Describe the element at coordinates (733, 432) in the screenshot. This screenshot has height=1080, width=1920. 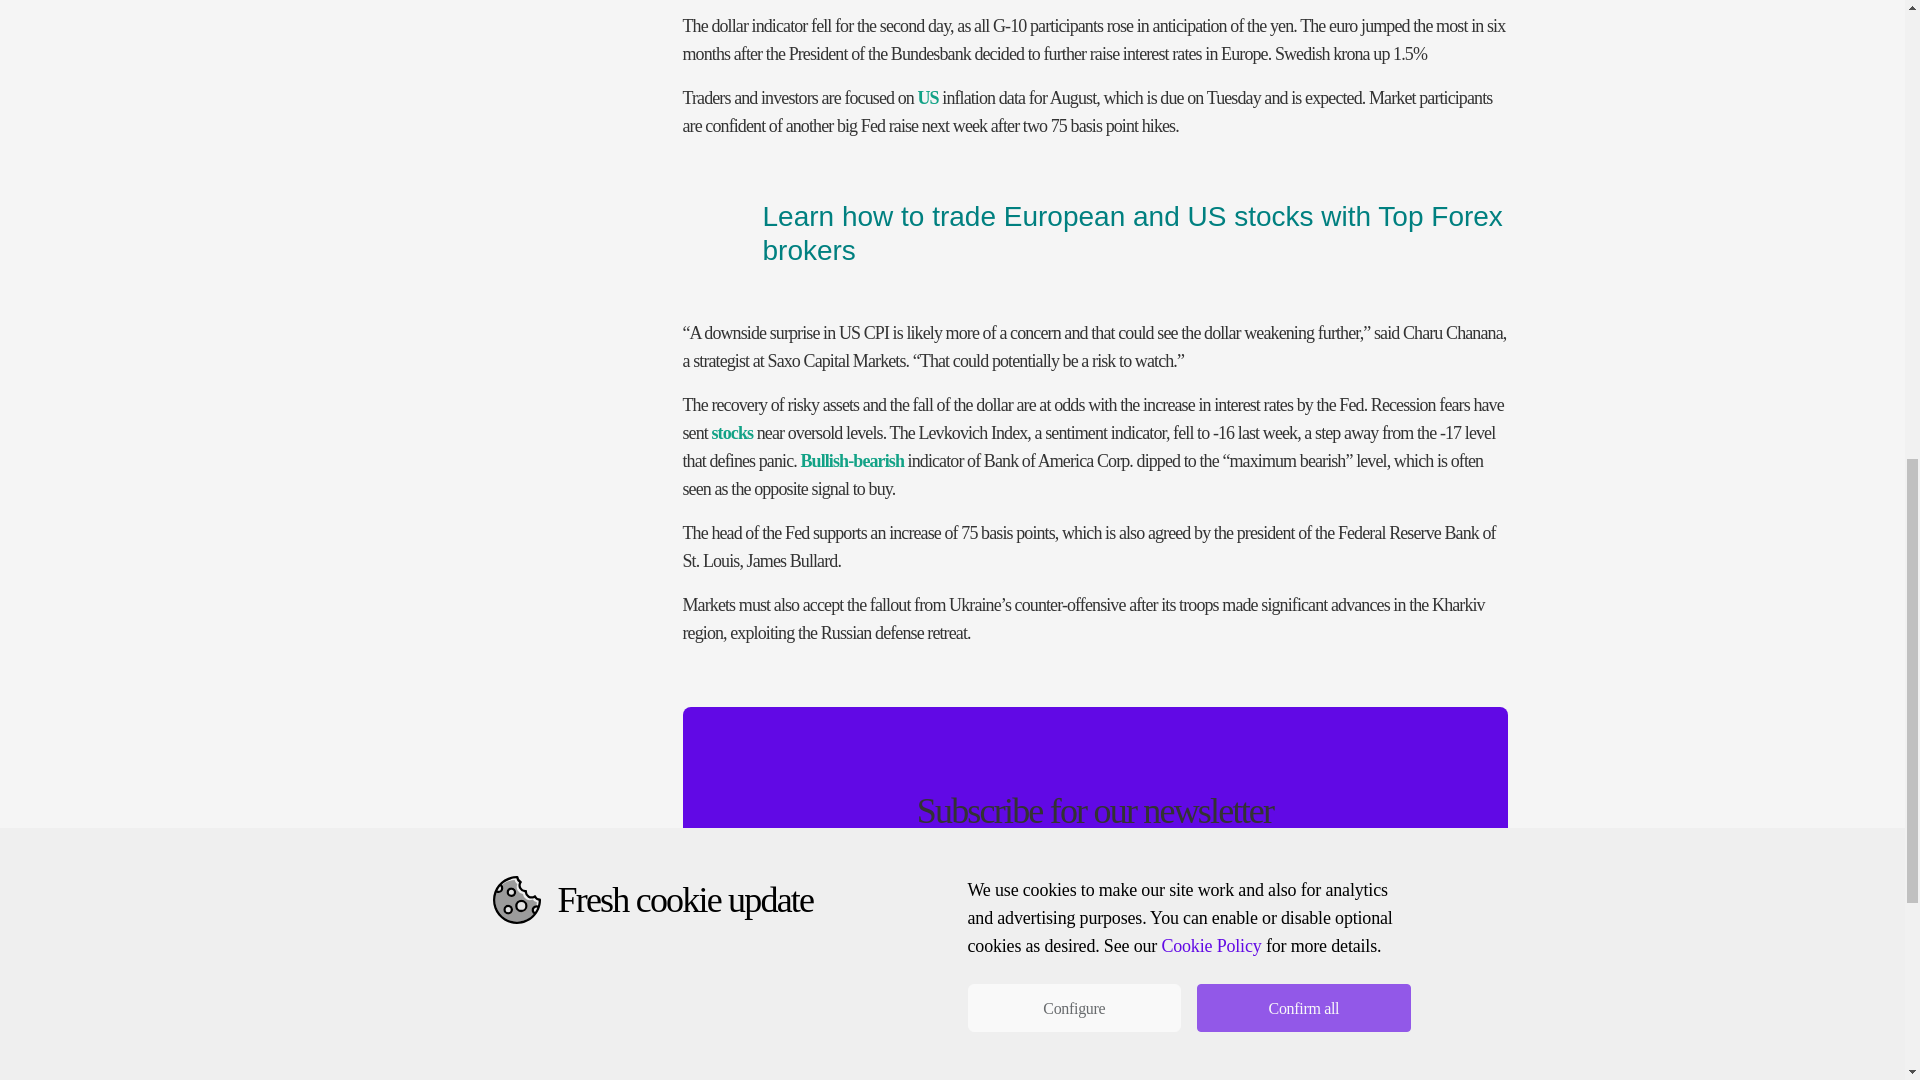
I see `stocks` at that location.